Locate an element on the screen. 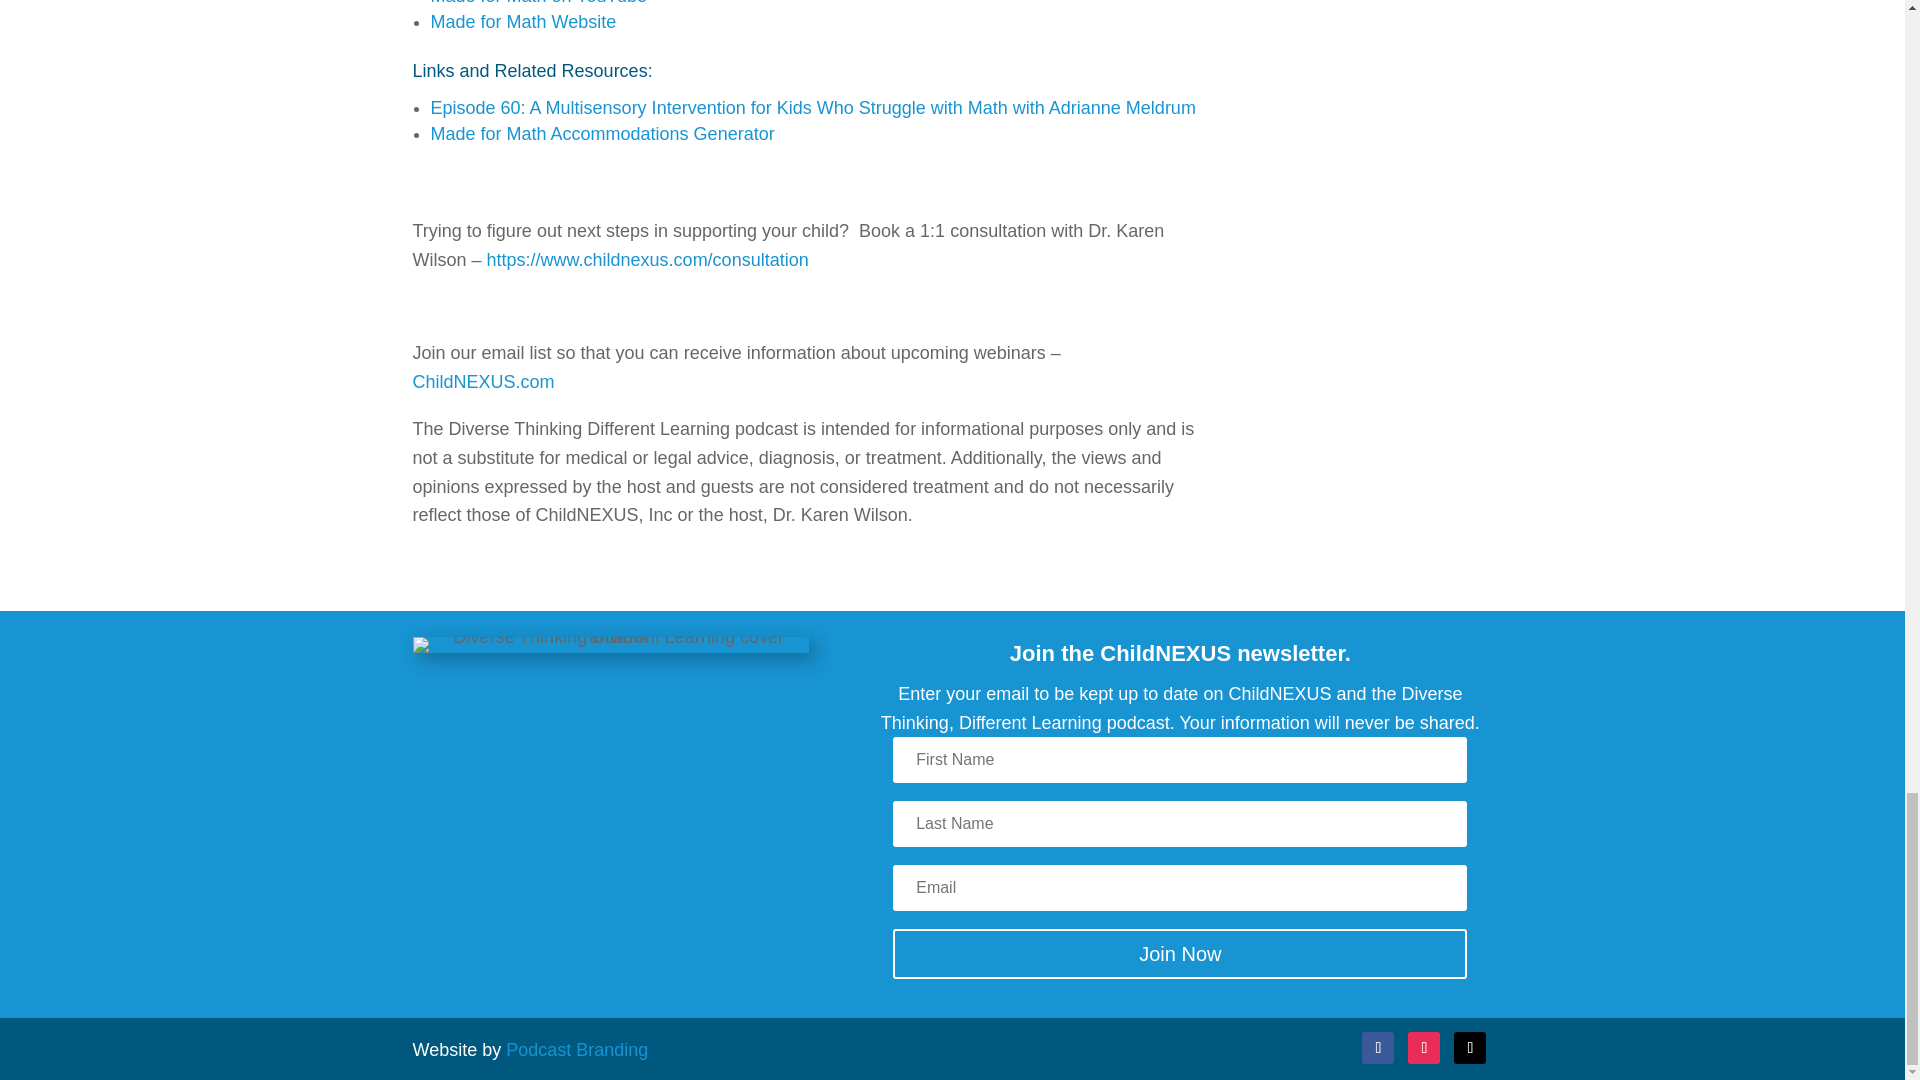 The width and height of the screenshot is (1920, 1080). Made for Math Website is located at coordinates (523, 22).